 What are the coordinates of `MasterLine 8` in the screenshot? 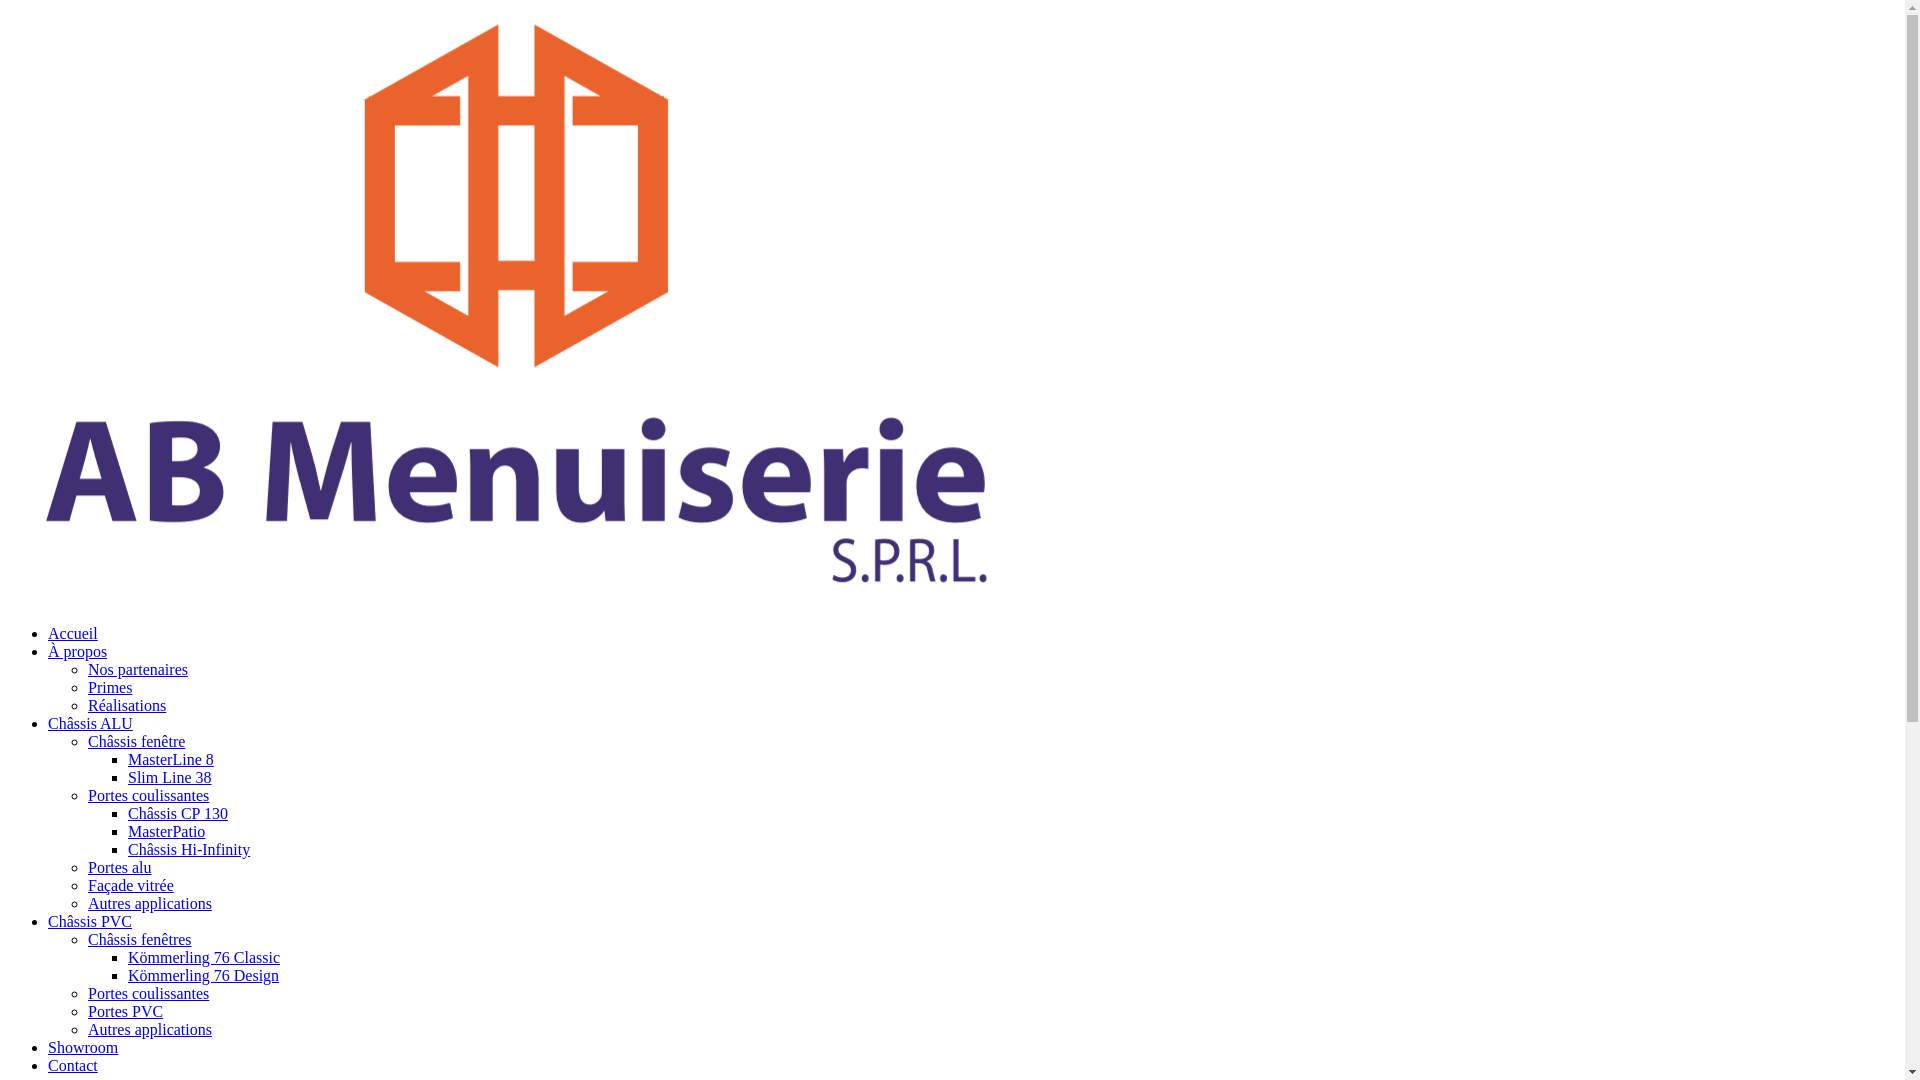 It's located at (171, 760).